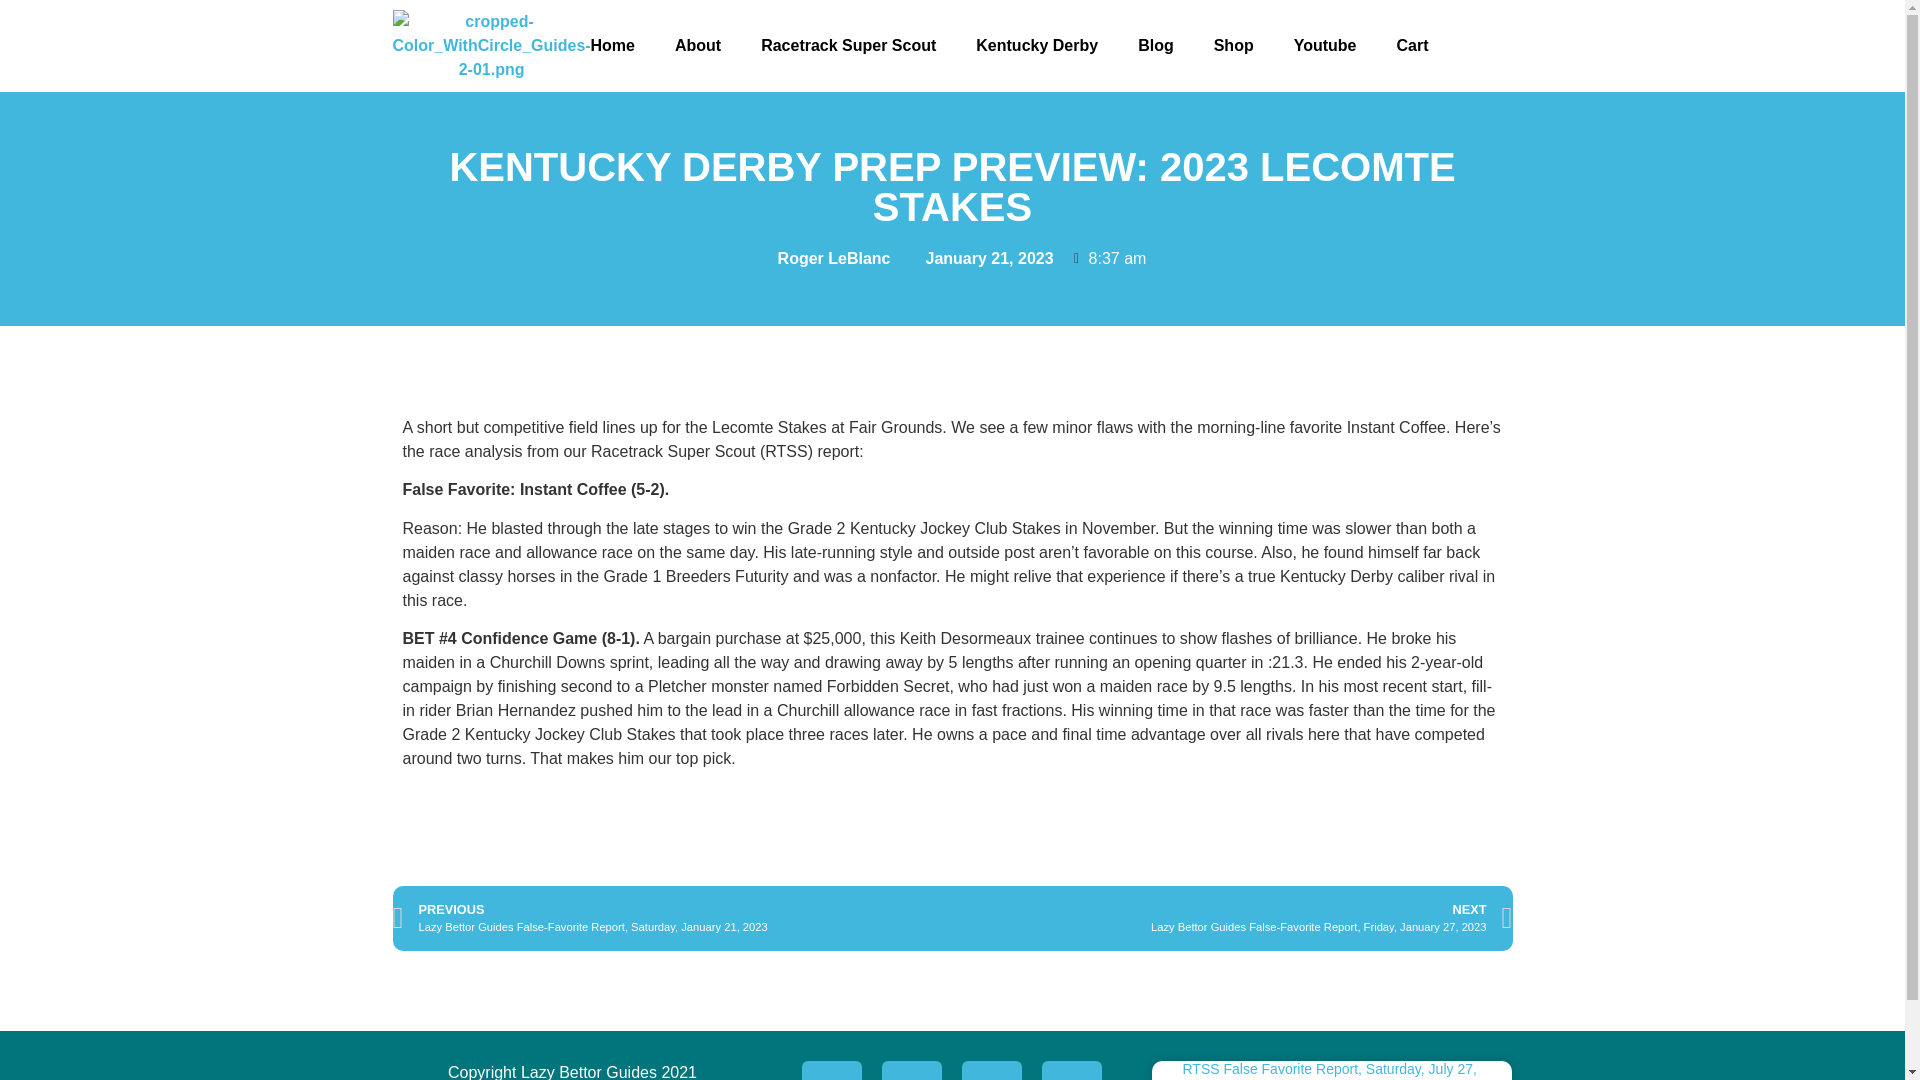  Describe the element at coordinates (1329, 1070) in the screenshot. I see `RTSS False Favorite Report, Saturday, July 27, 2024` at that location.